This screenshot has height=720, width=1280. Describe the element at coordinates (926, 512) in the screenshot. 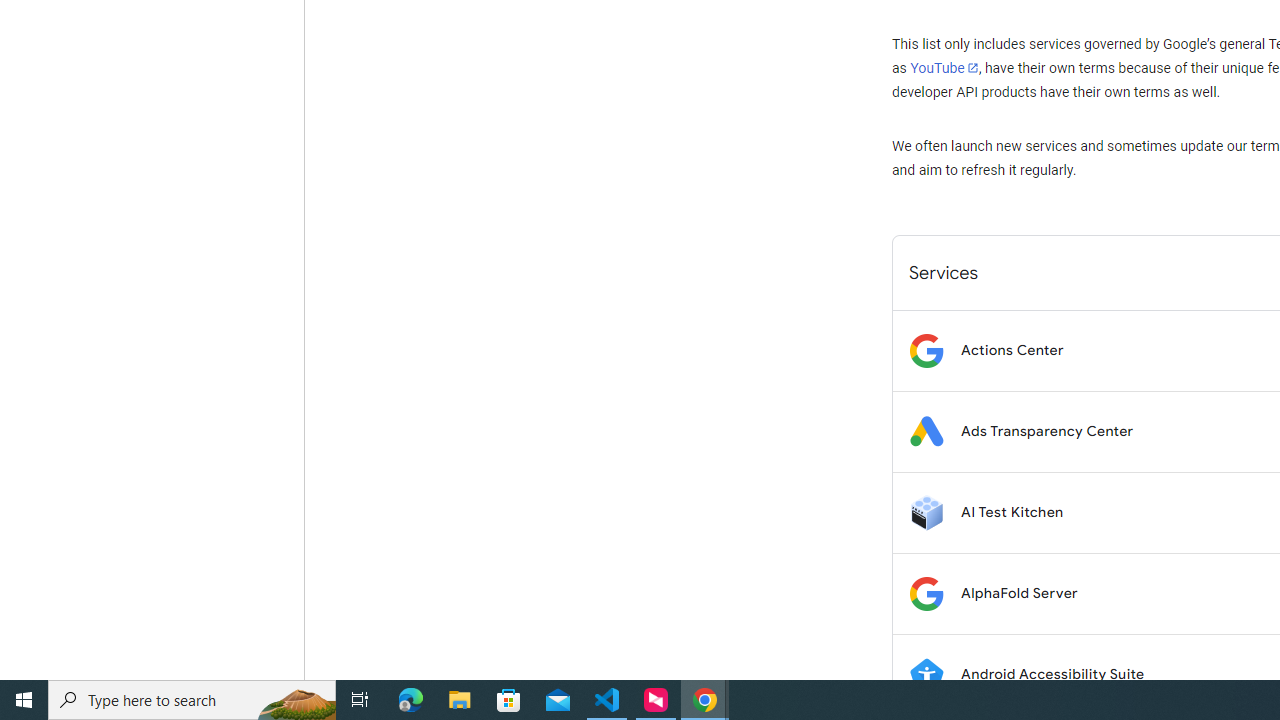

I see `Logo for AI Test Kitchen` at that location.